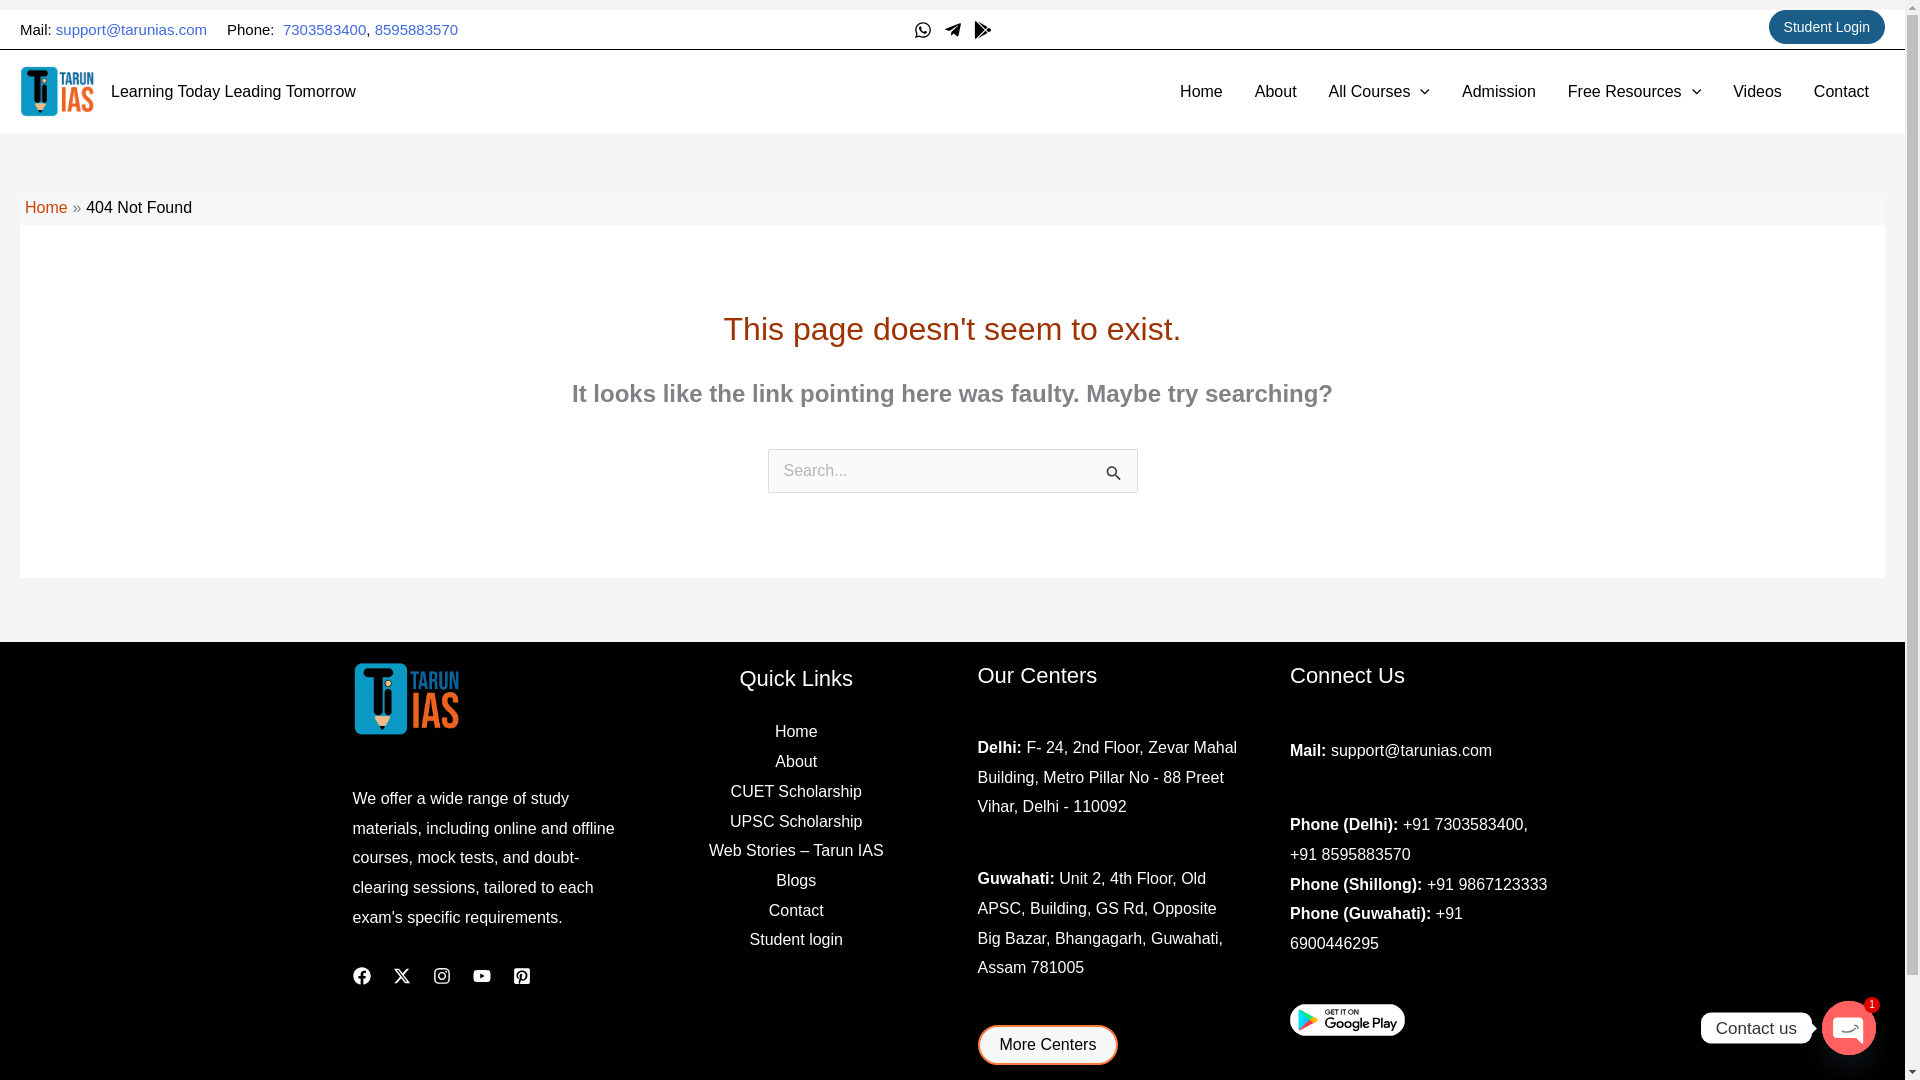 The height and width of the screenshot is (1080, 1920). What do you see at coordinates (1634, 91) in the screenshot?
I see `Free Resources` at bounding box center [1634, 91].